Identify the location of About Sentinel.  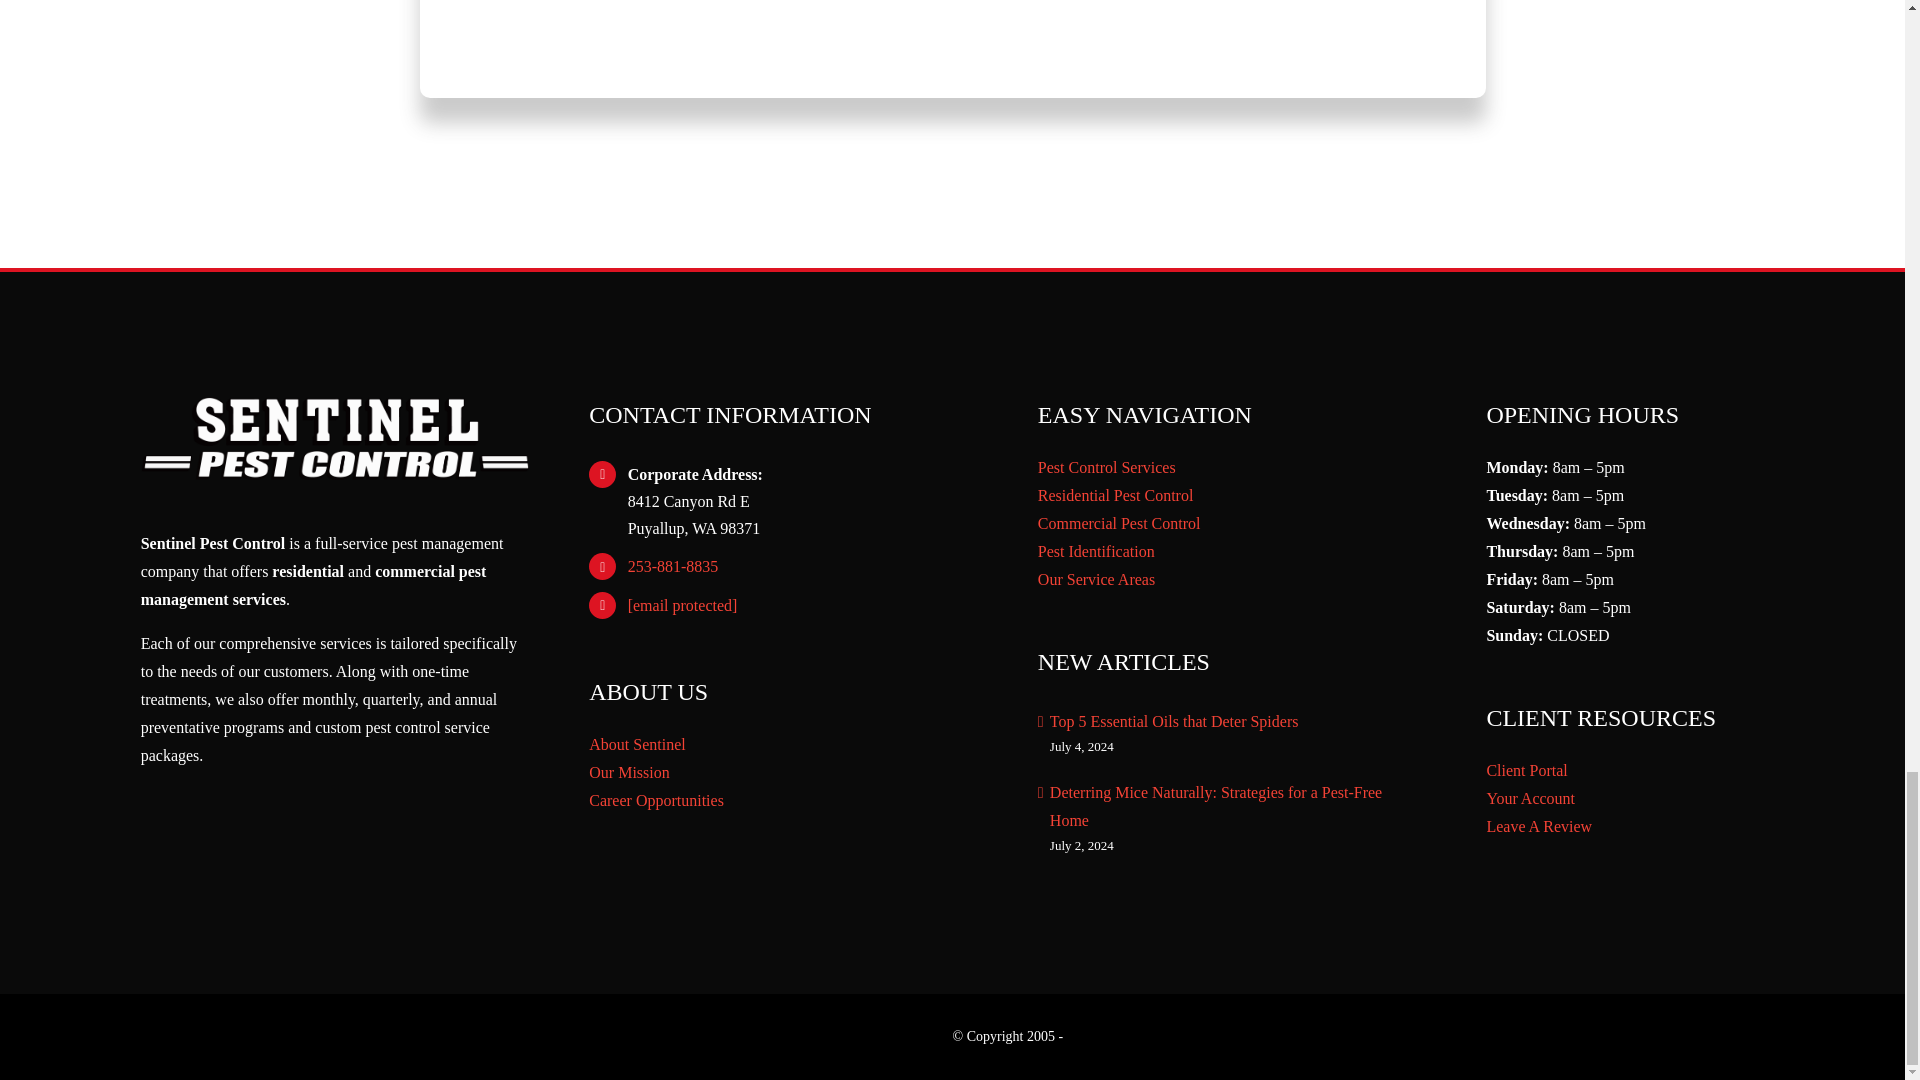
(783, 745).